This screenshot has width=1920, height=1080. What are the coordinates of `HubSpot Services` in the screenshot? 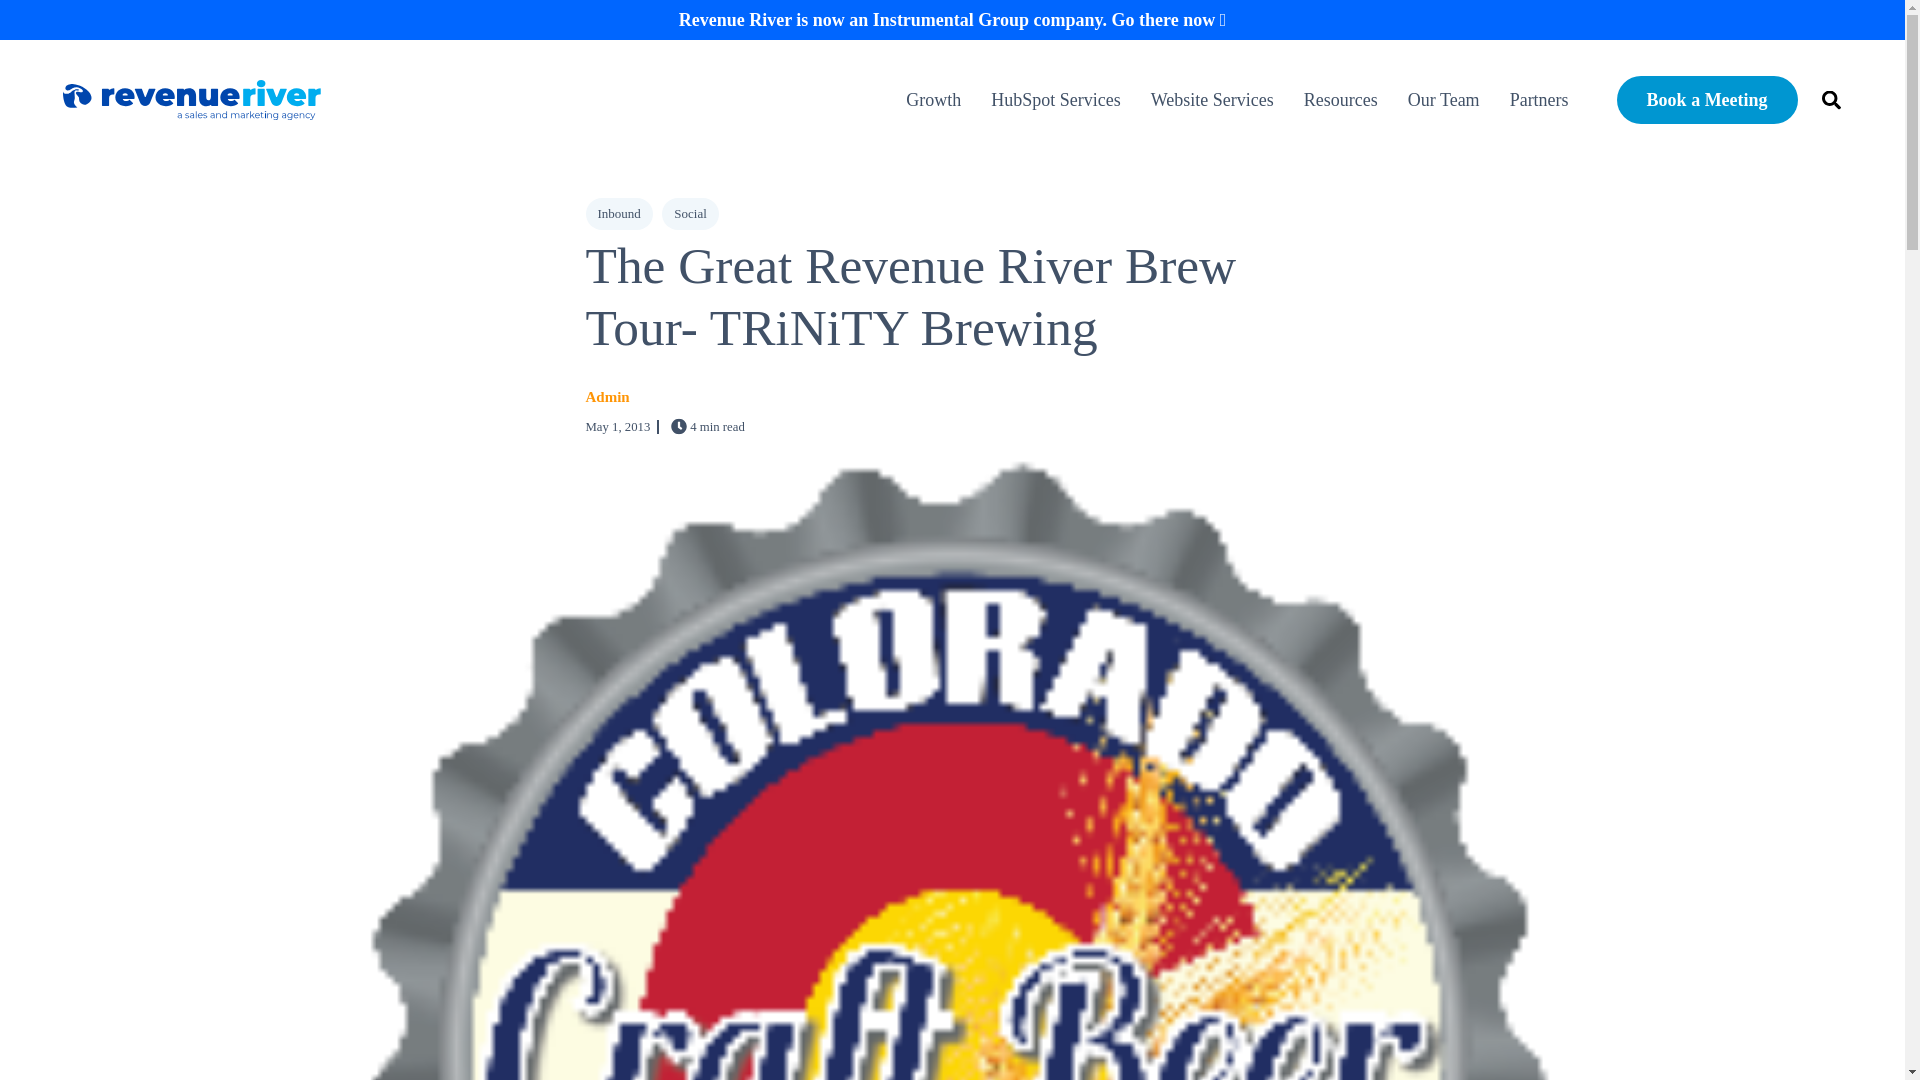 It's located at (1056, 100).